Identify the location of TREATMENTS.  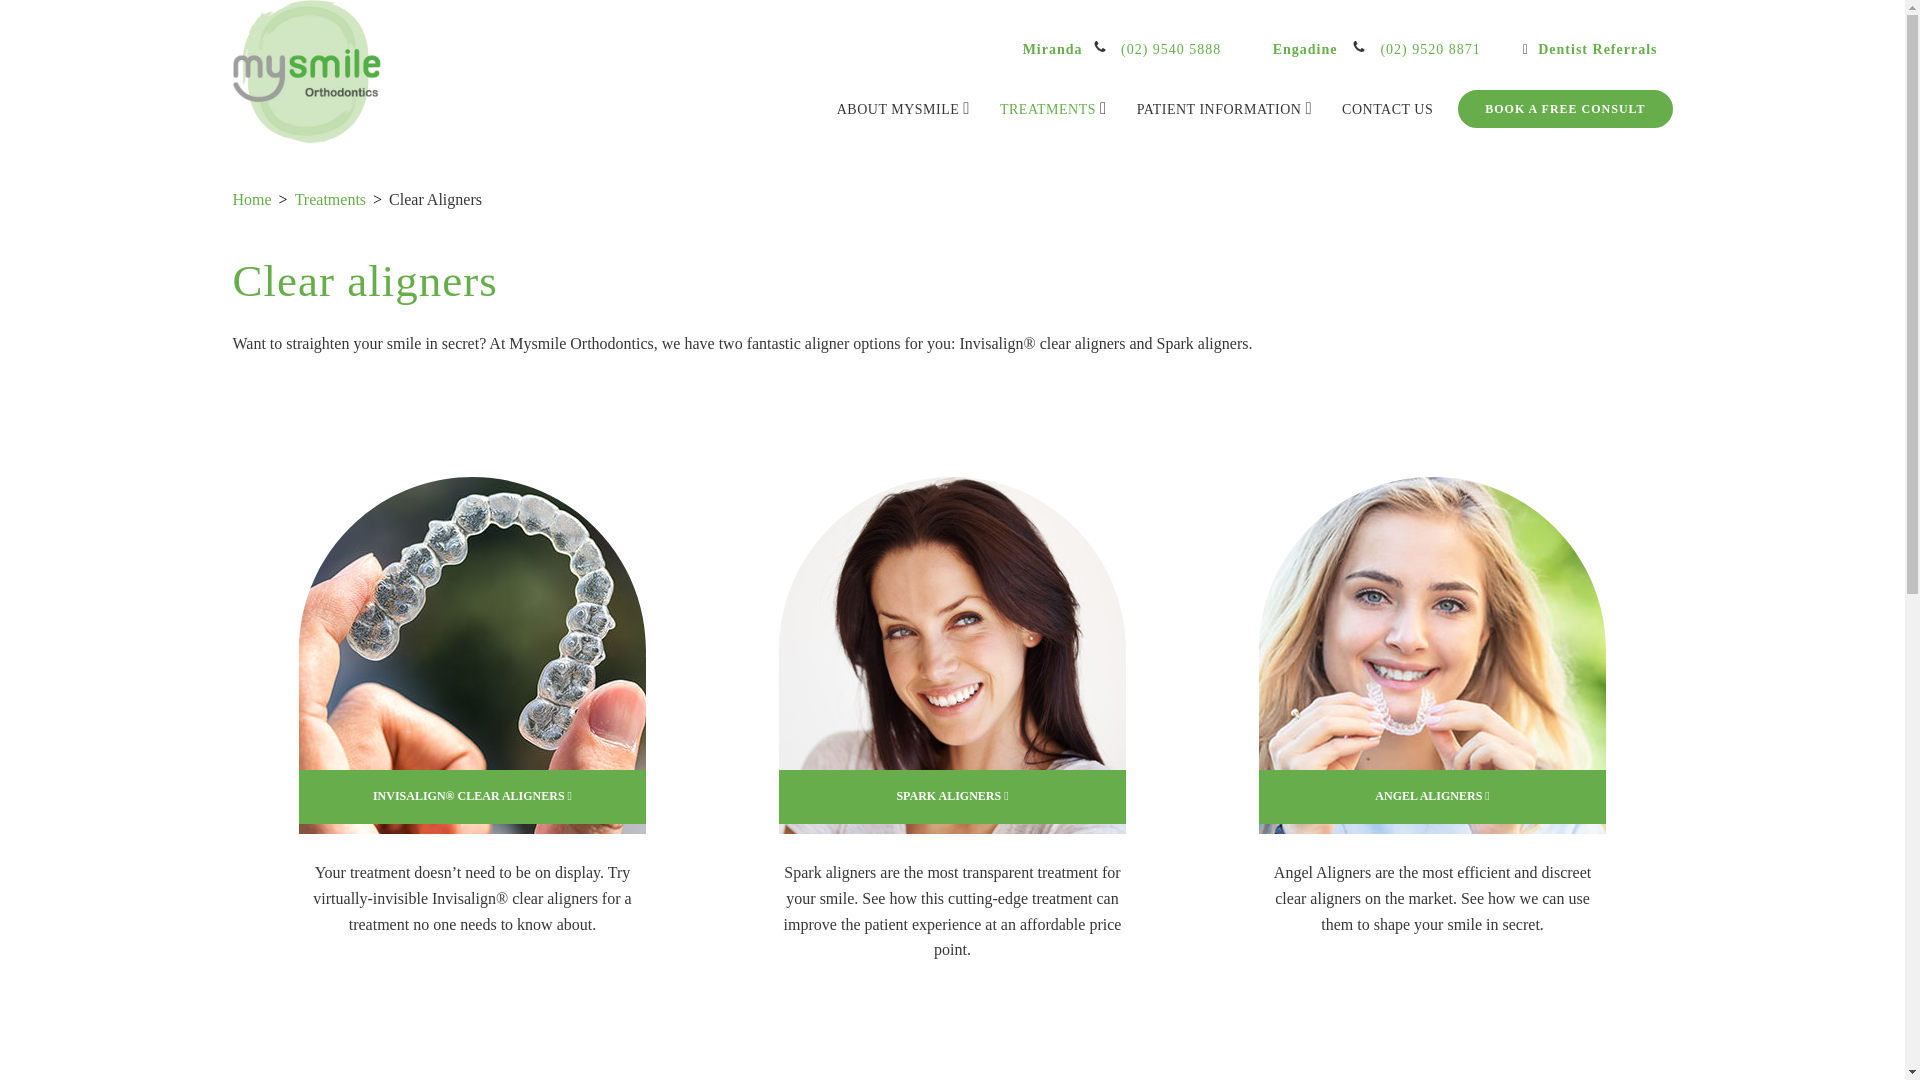
(1054, 108).